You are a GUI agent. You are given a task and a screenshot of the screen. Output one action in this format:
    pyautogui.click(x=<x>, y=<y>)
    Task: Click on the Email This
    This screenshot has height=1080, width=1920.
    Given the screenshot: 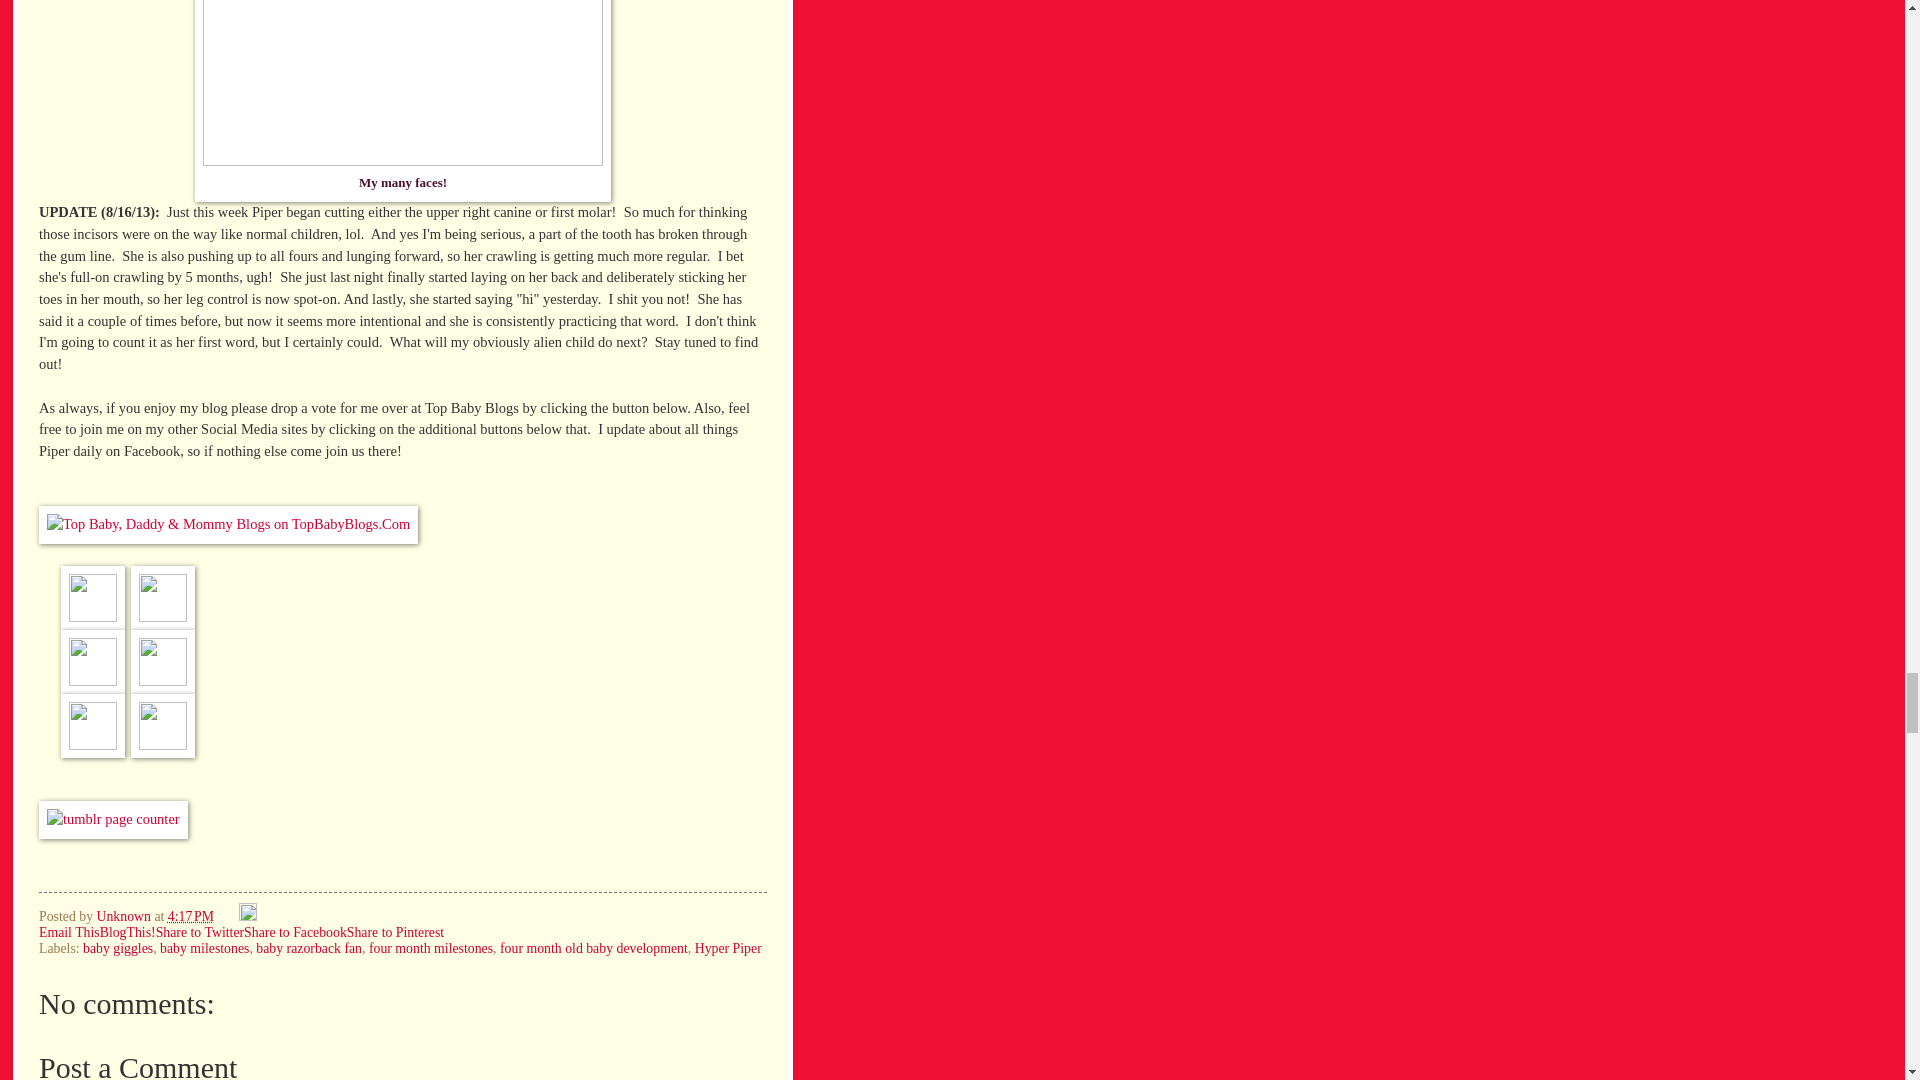 What is the action you would take?
    pyautogui.click(x=68, y=932)
    